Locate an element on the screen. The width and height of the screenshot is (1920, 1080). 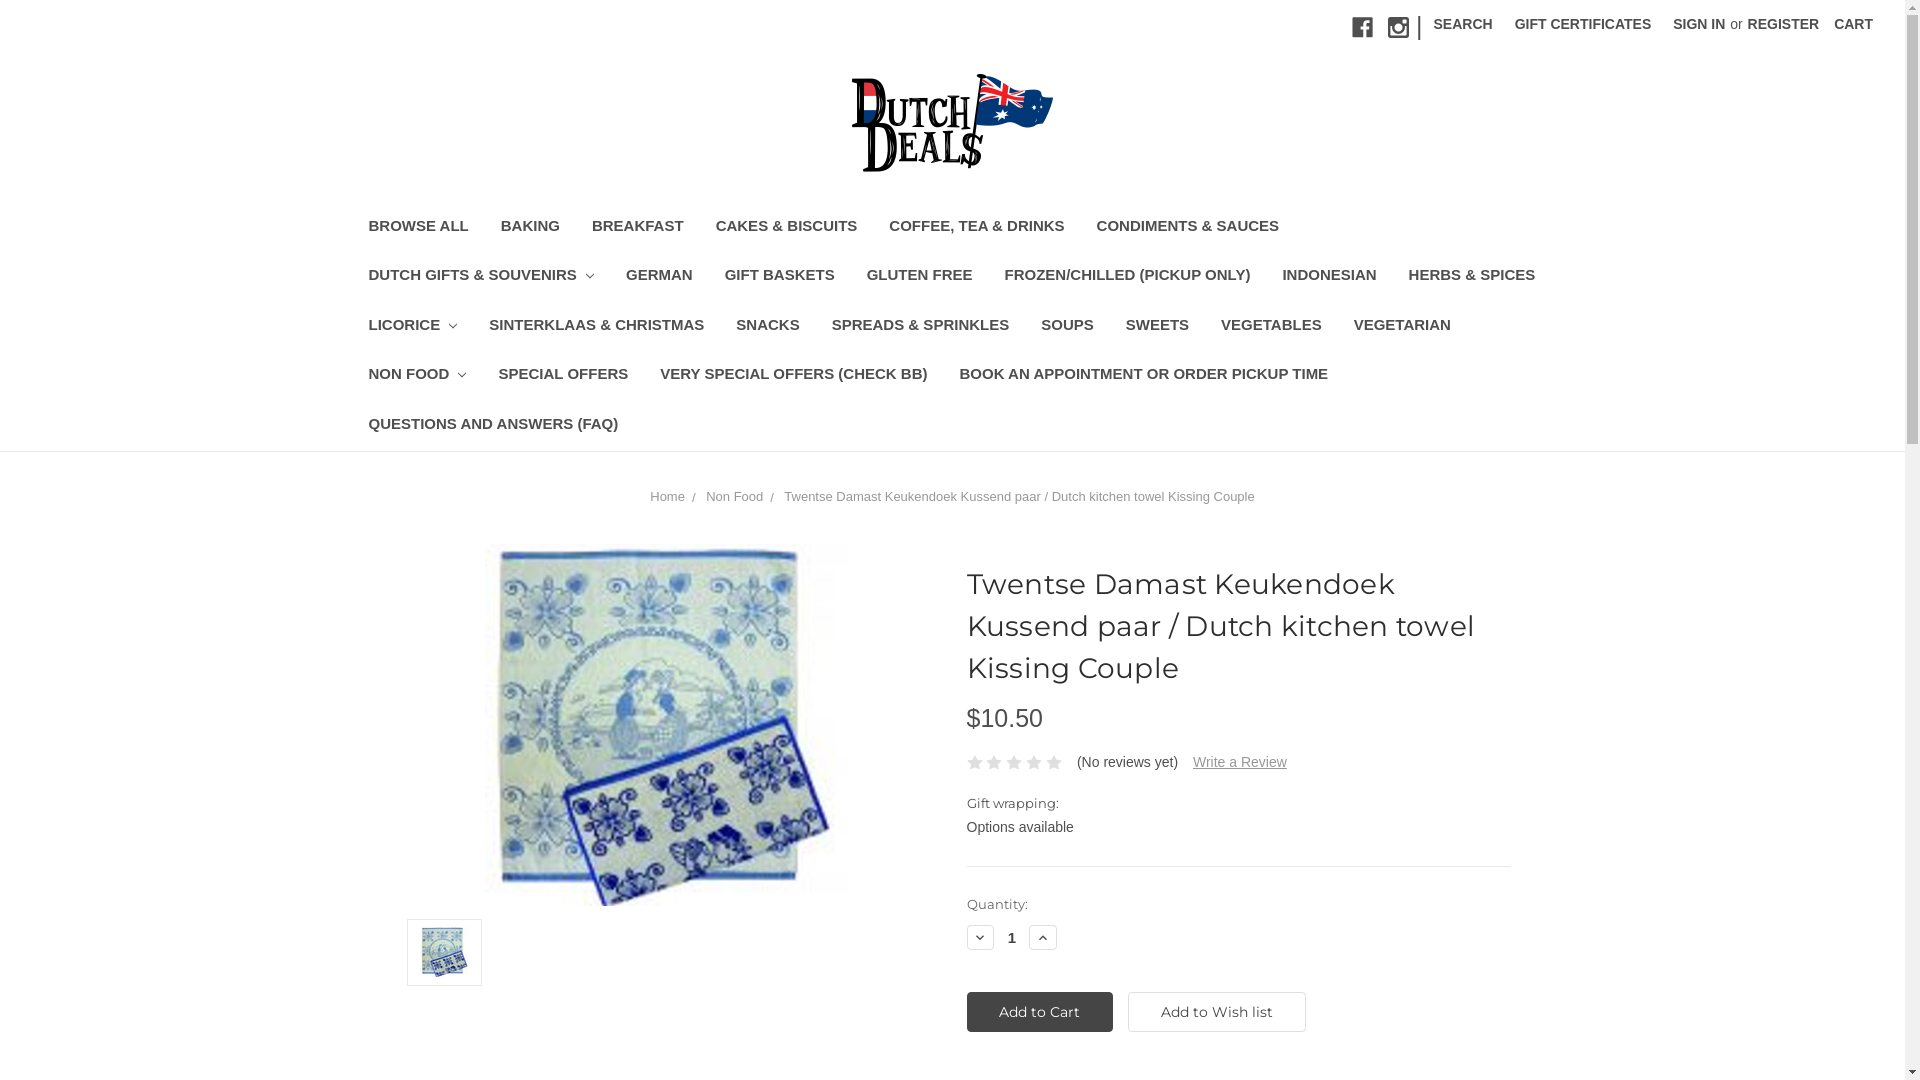
SWEETS is located at coordinates (1158, 328).